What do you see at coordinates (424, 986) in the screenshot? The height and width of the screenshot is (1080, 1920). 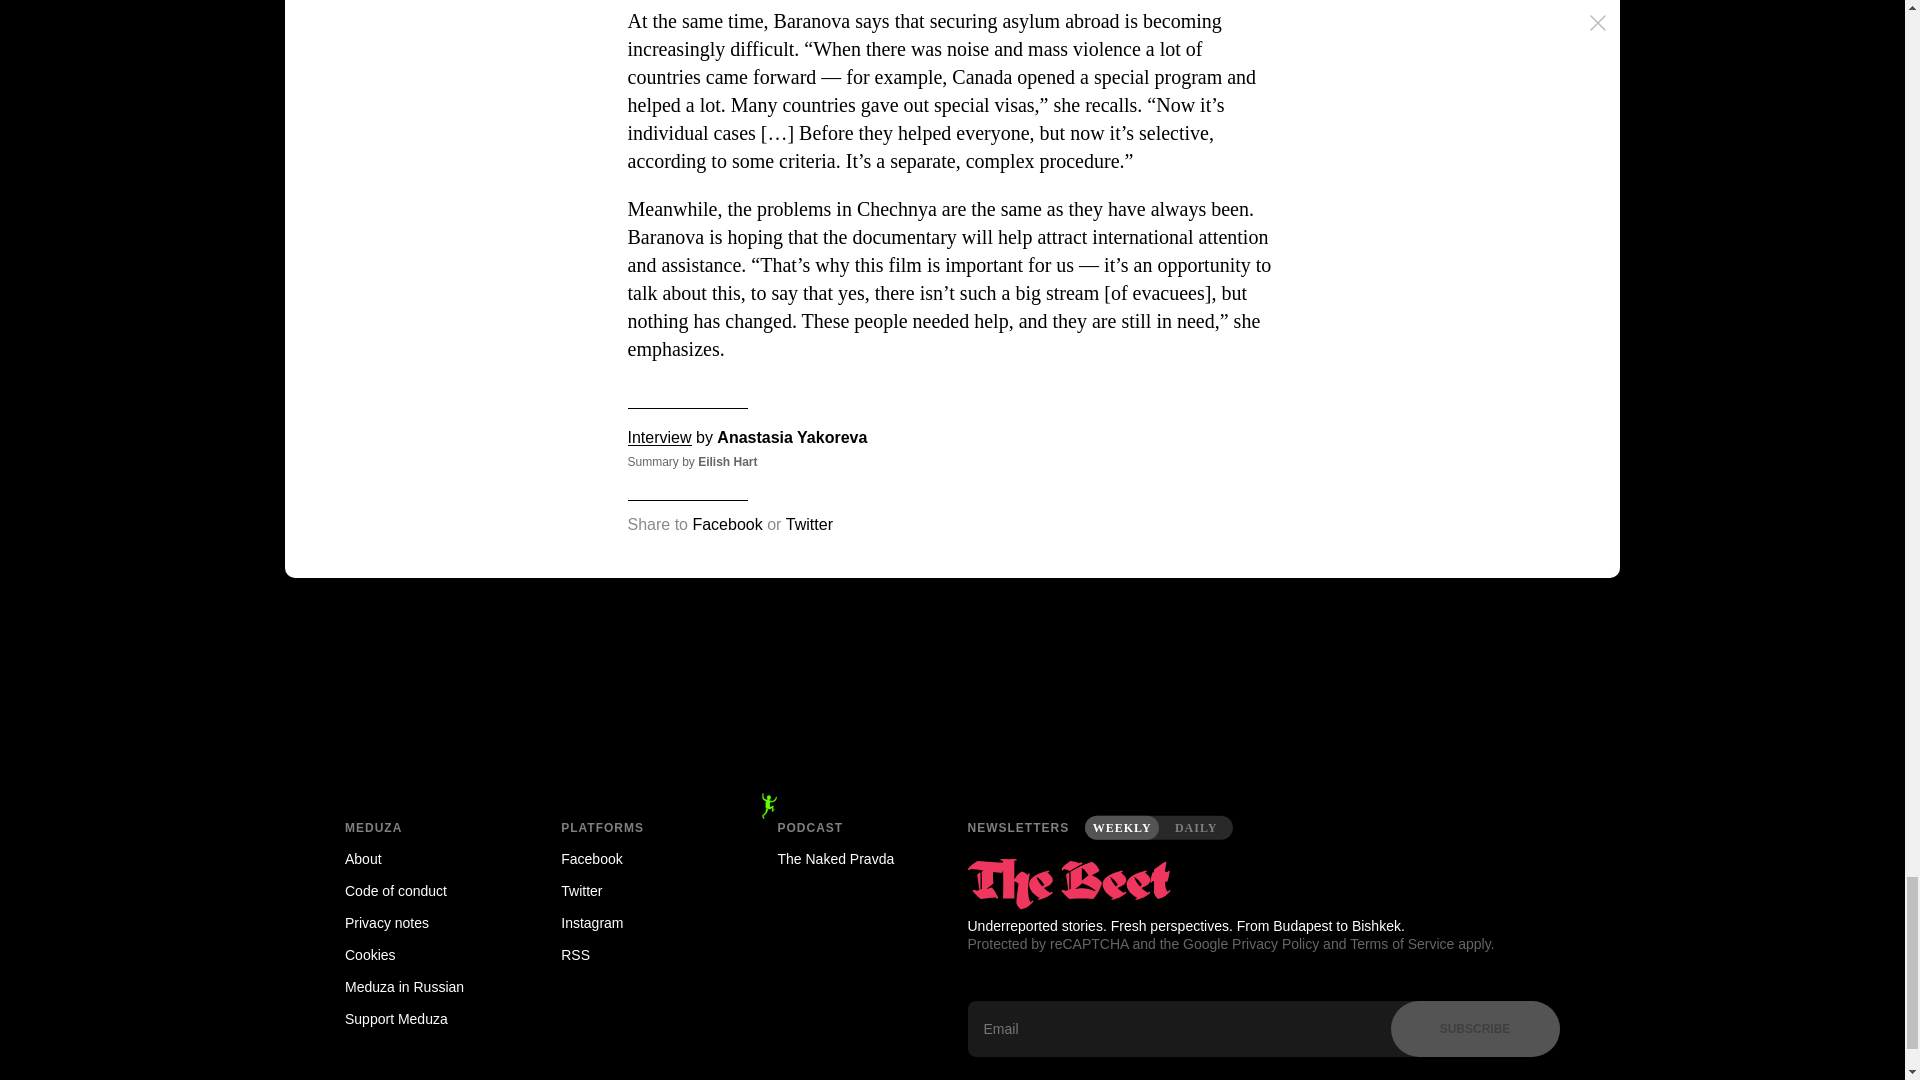 I see `Meduza in Russian` at bounding box center [424, 986].